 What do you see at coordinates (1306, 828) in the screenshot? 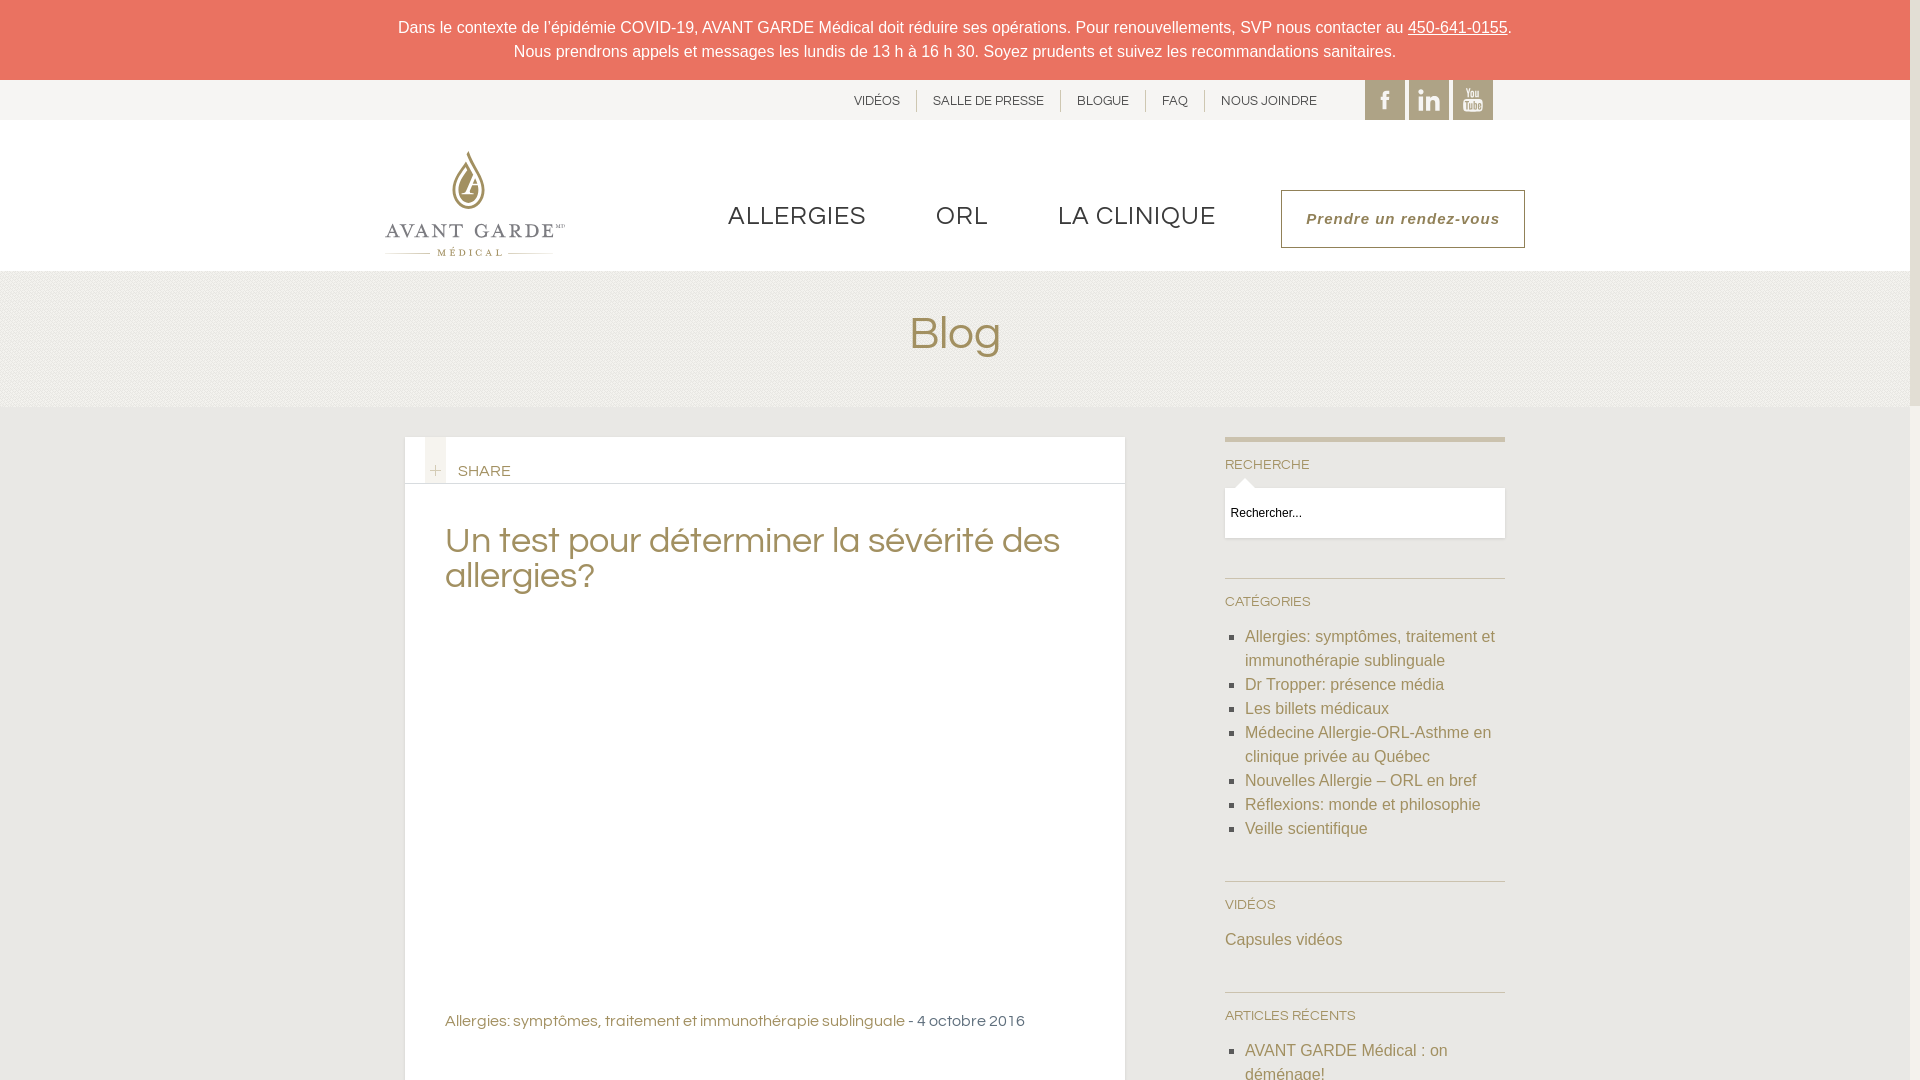
I see `Veille scientifique` at bounding box center [1306, 828].